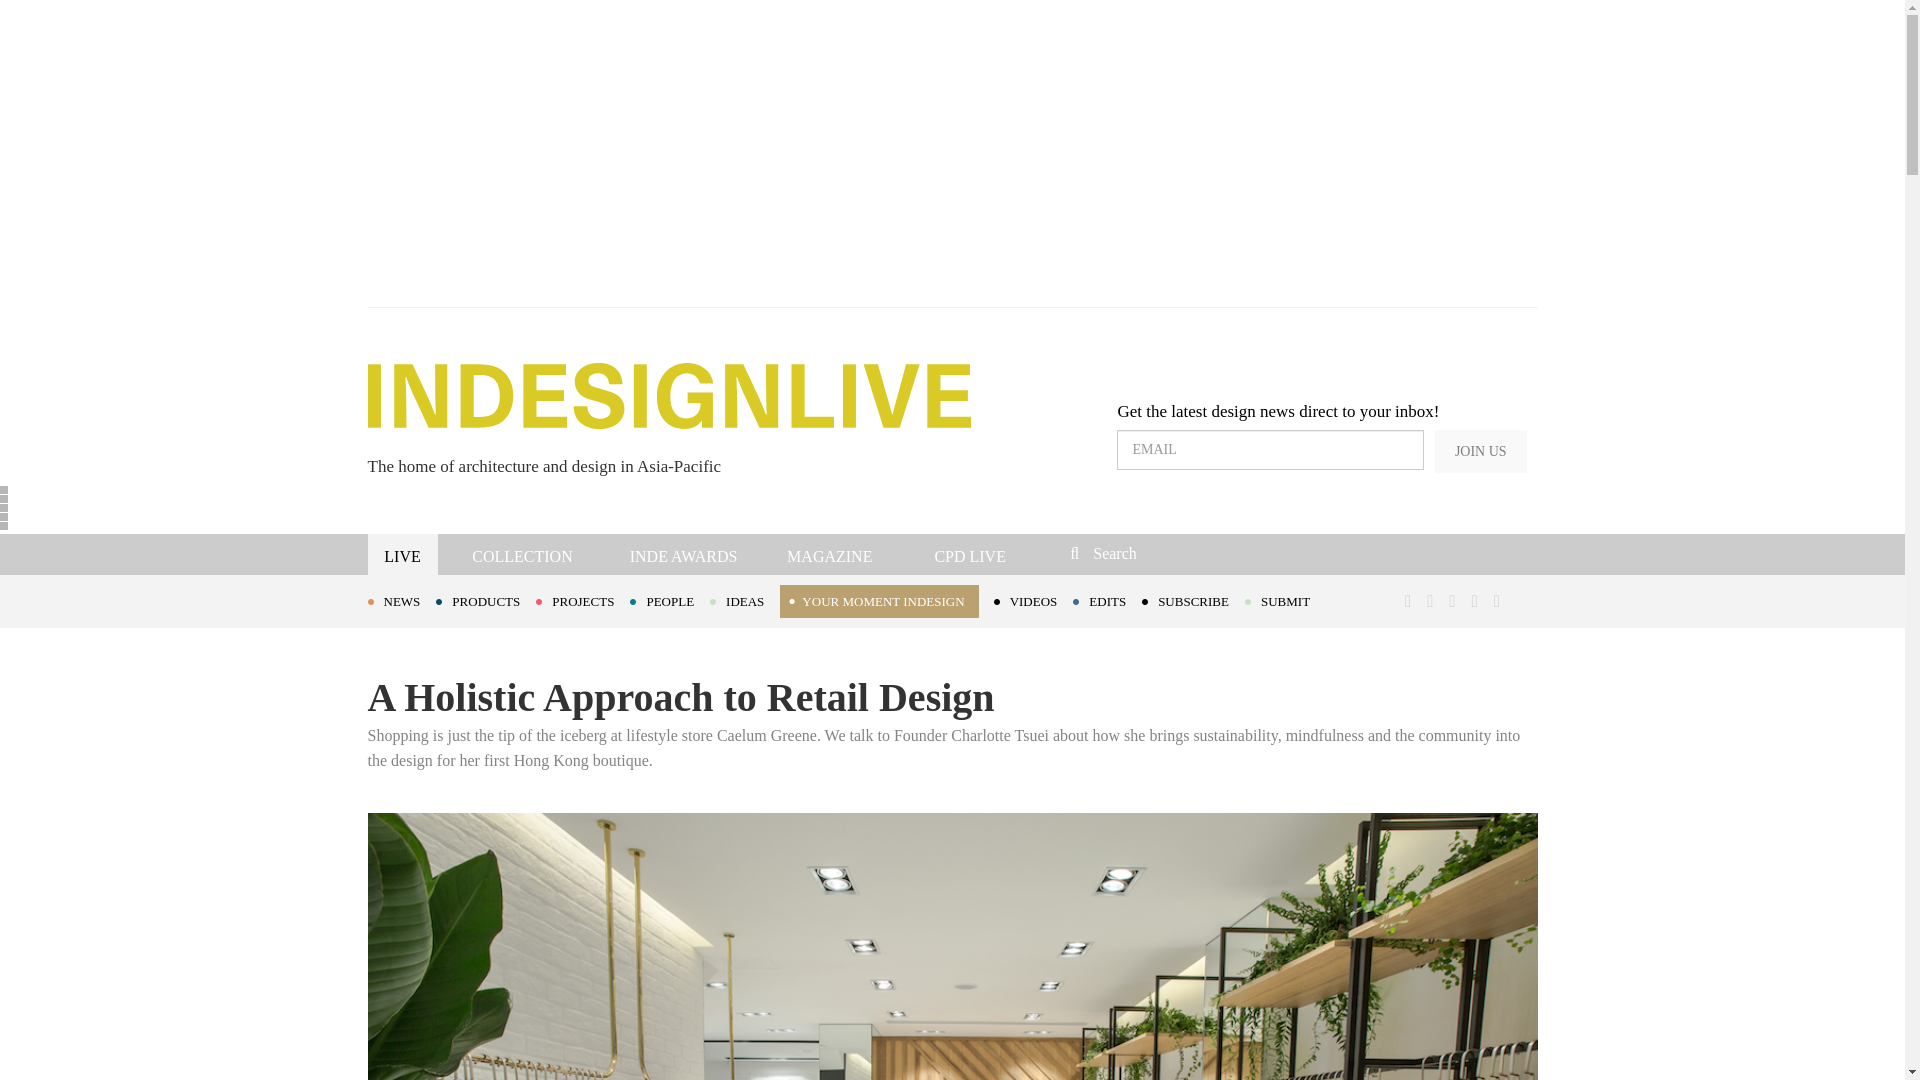 The height and width of the screenshot is (1080, 1920). What do you see at coordinates (582, 600) in the screenshot?
I see `PROJECTS` at bounding box center [582, 600].